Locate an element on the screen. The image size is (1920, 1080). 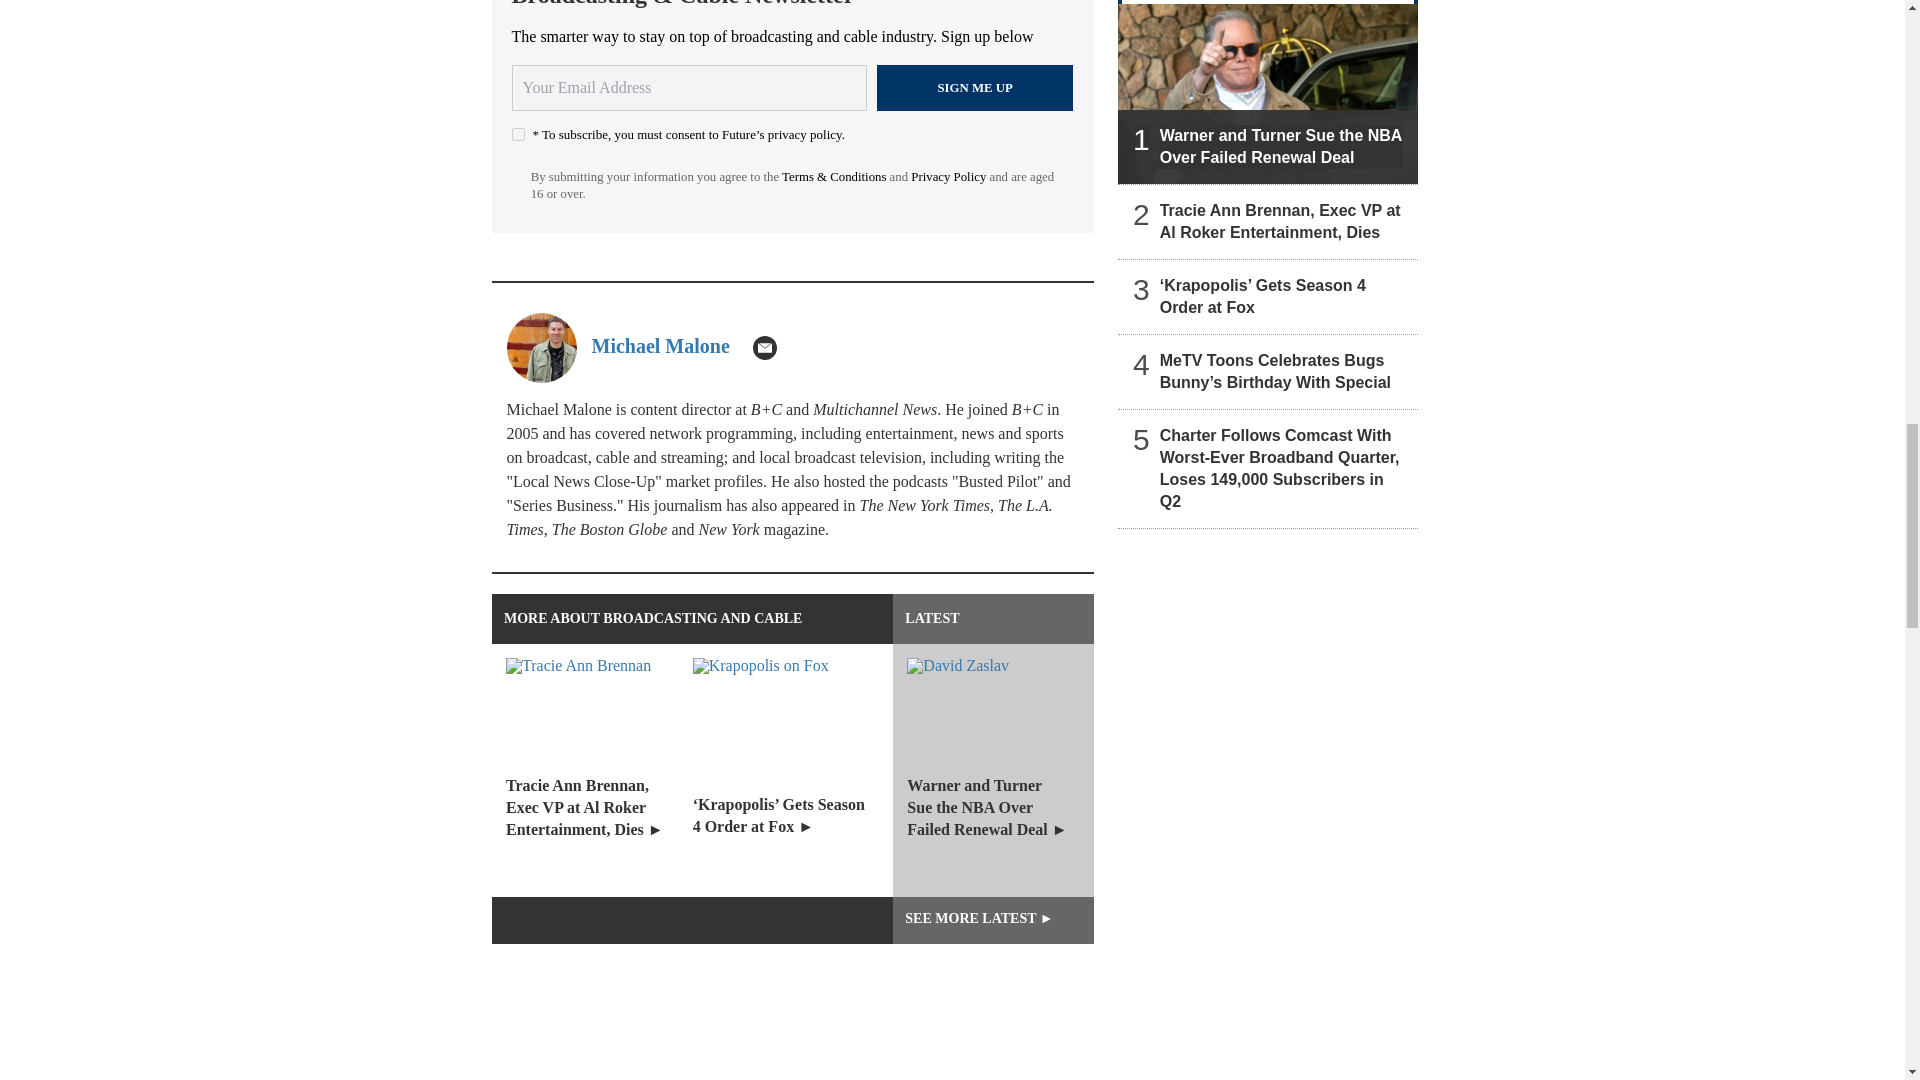
Sign me up is located at coordinates (975, 88).